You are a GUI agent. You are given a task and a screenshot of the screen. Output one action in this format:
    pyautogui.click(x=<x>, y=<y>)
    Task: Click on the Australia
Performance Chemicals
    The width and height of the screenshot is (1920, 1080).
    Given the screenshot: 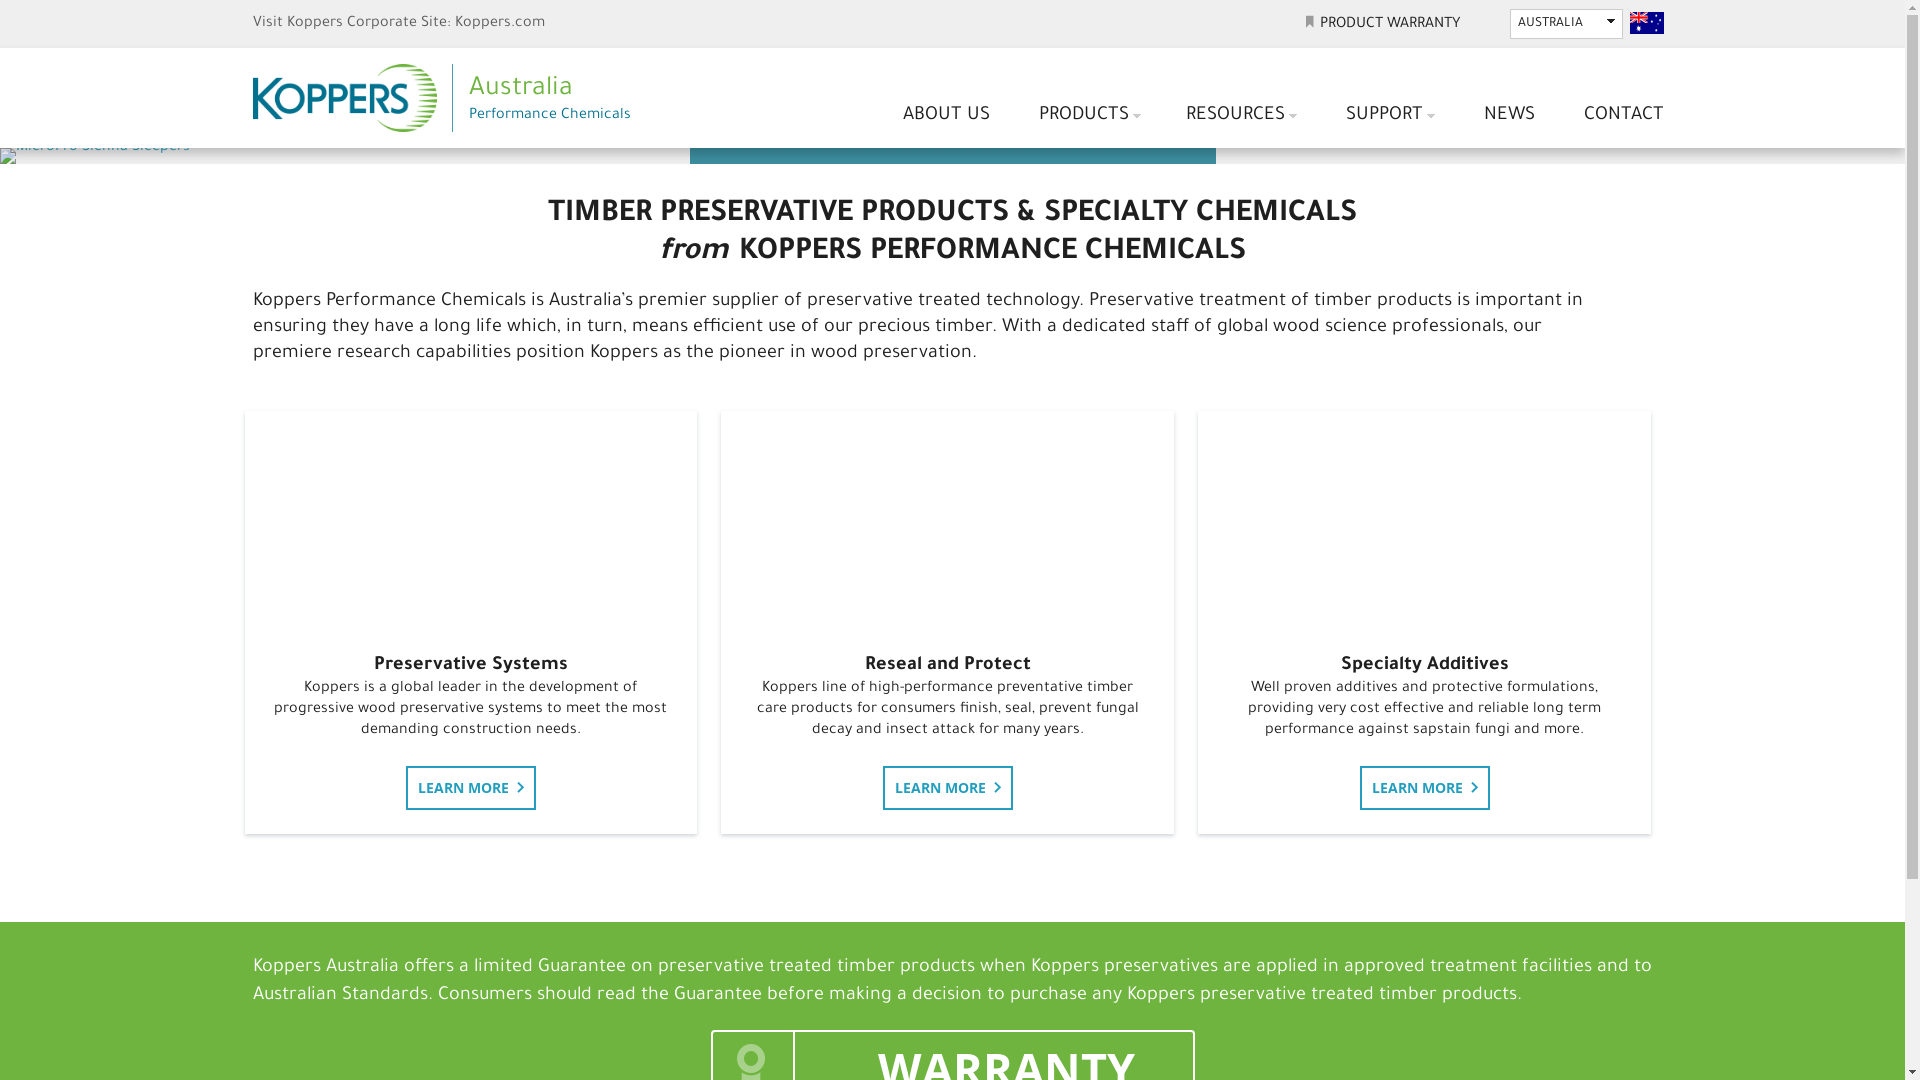 What is the action you would take?
    pyautogui.click(x=452, y=98)
    